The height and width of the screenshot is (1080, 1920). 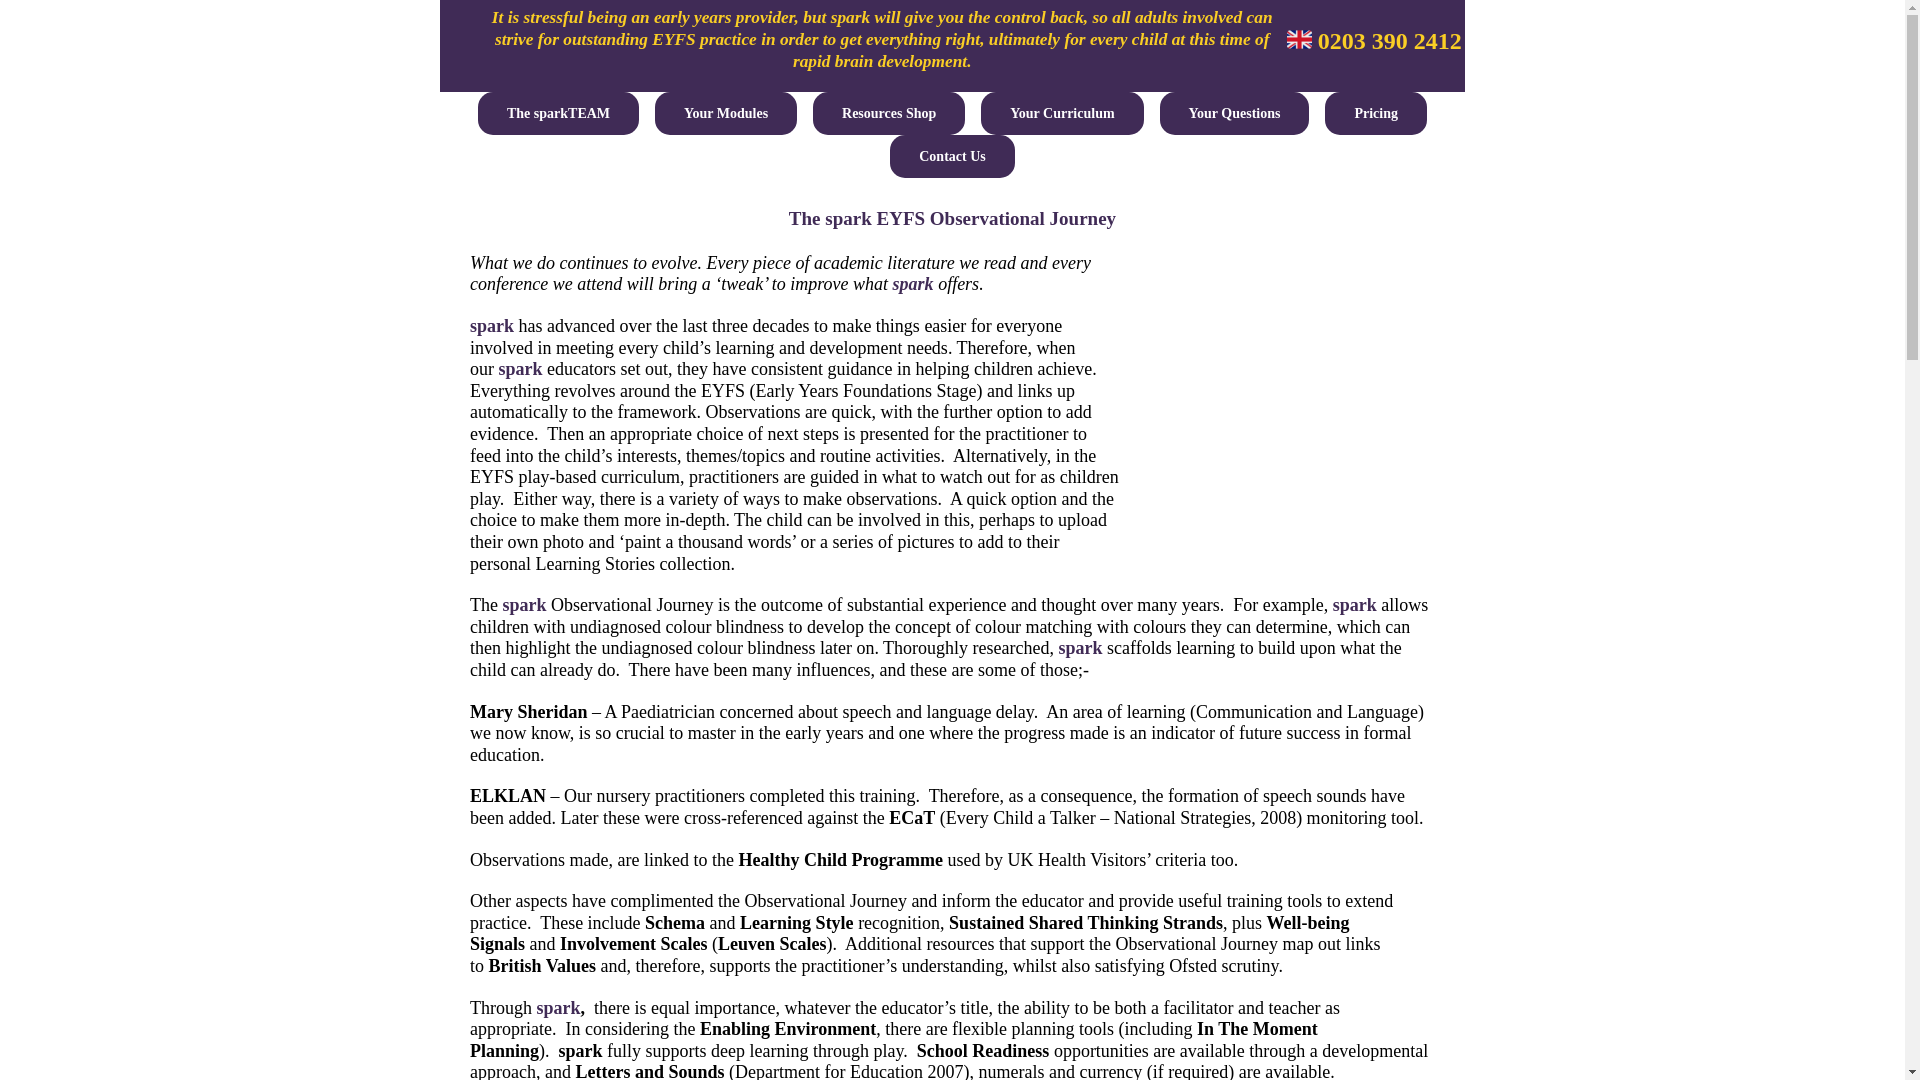 I want to click on Pricing, so click(x=1375, y=113).